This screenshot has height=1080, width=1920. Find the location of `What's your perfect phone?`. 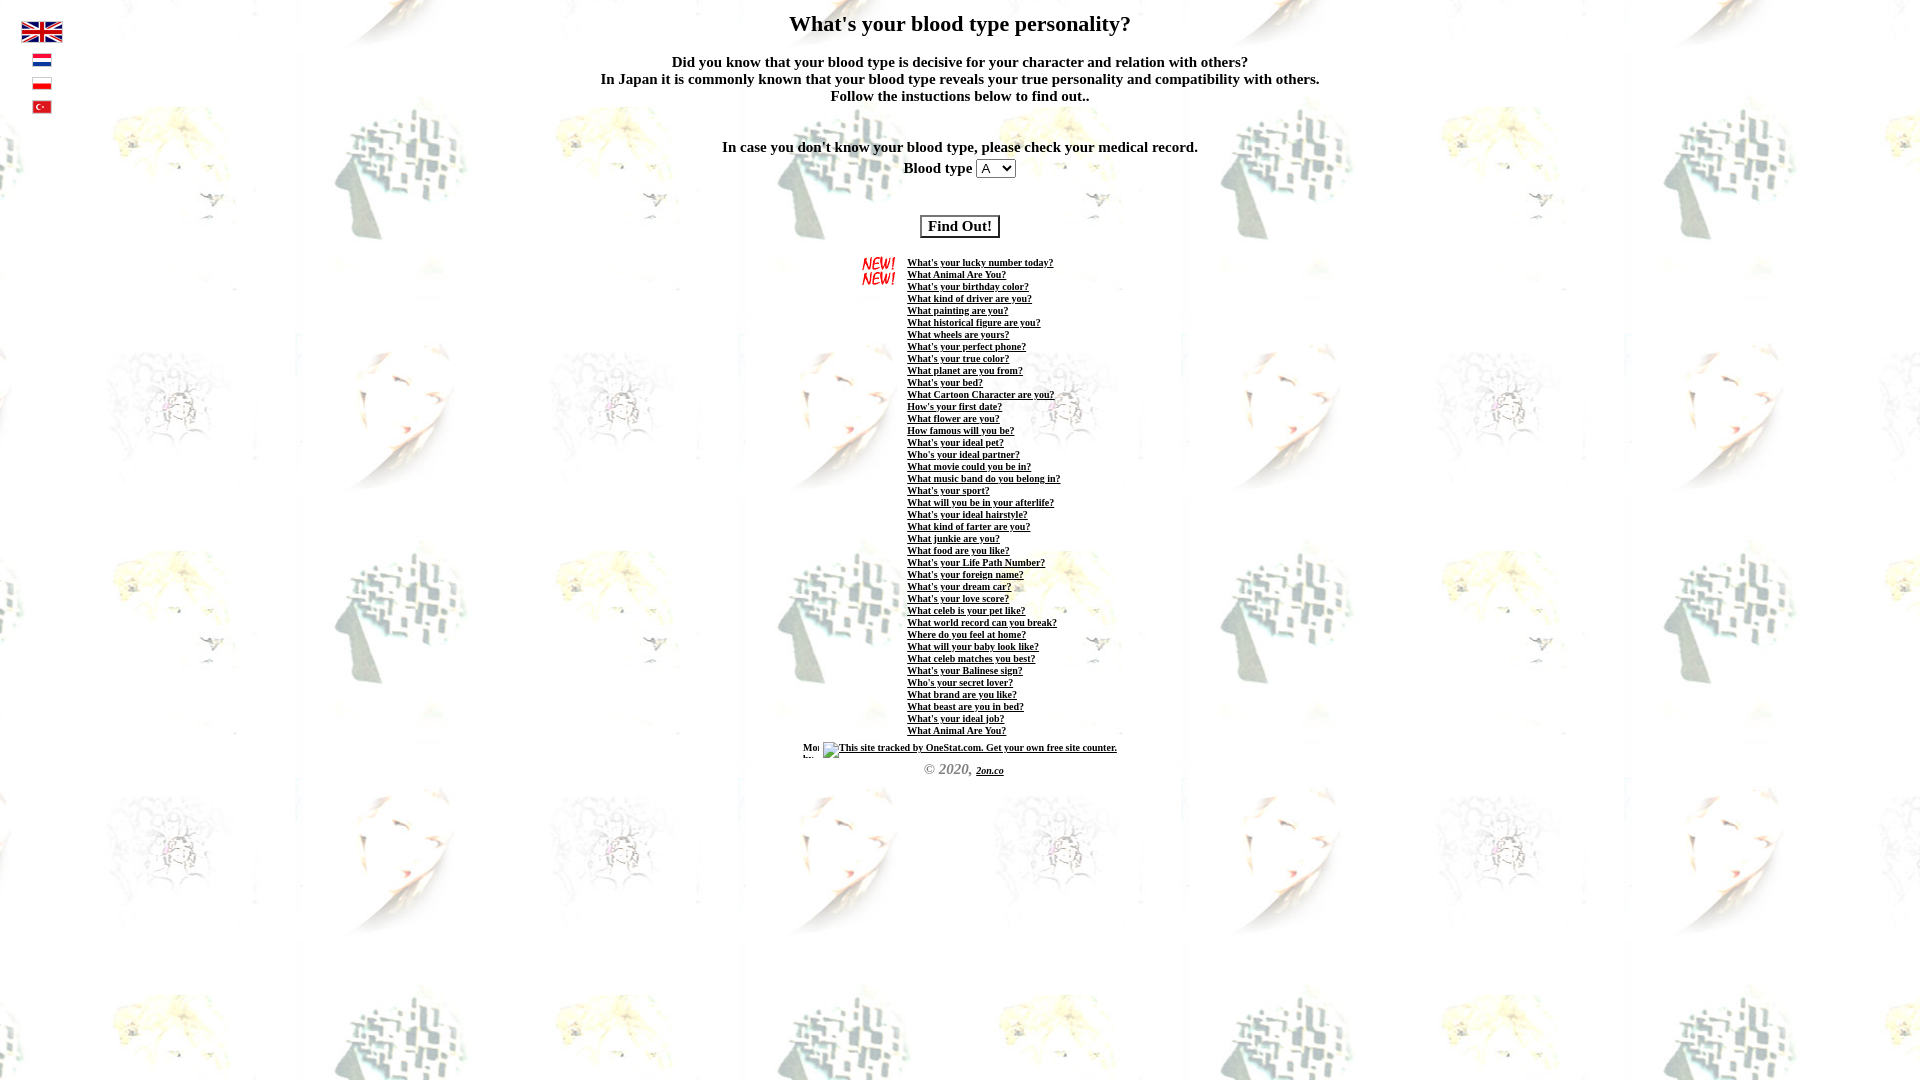

What's your perfect phone? is located at coordinates (966, 346).